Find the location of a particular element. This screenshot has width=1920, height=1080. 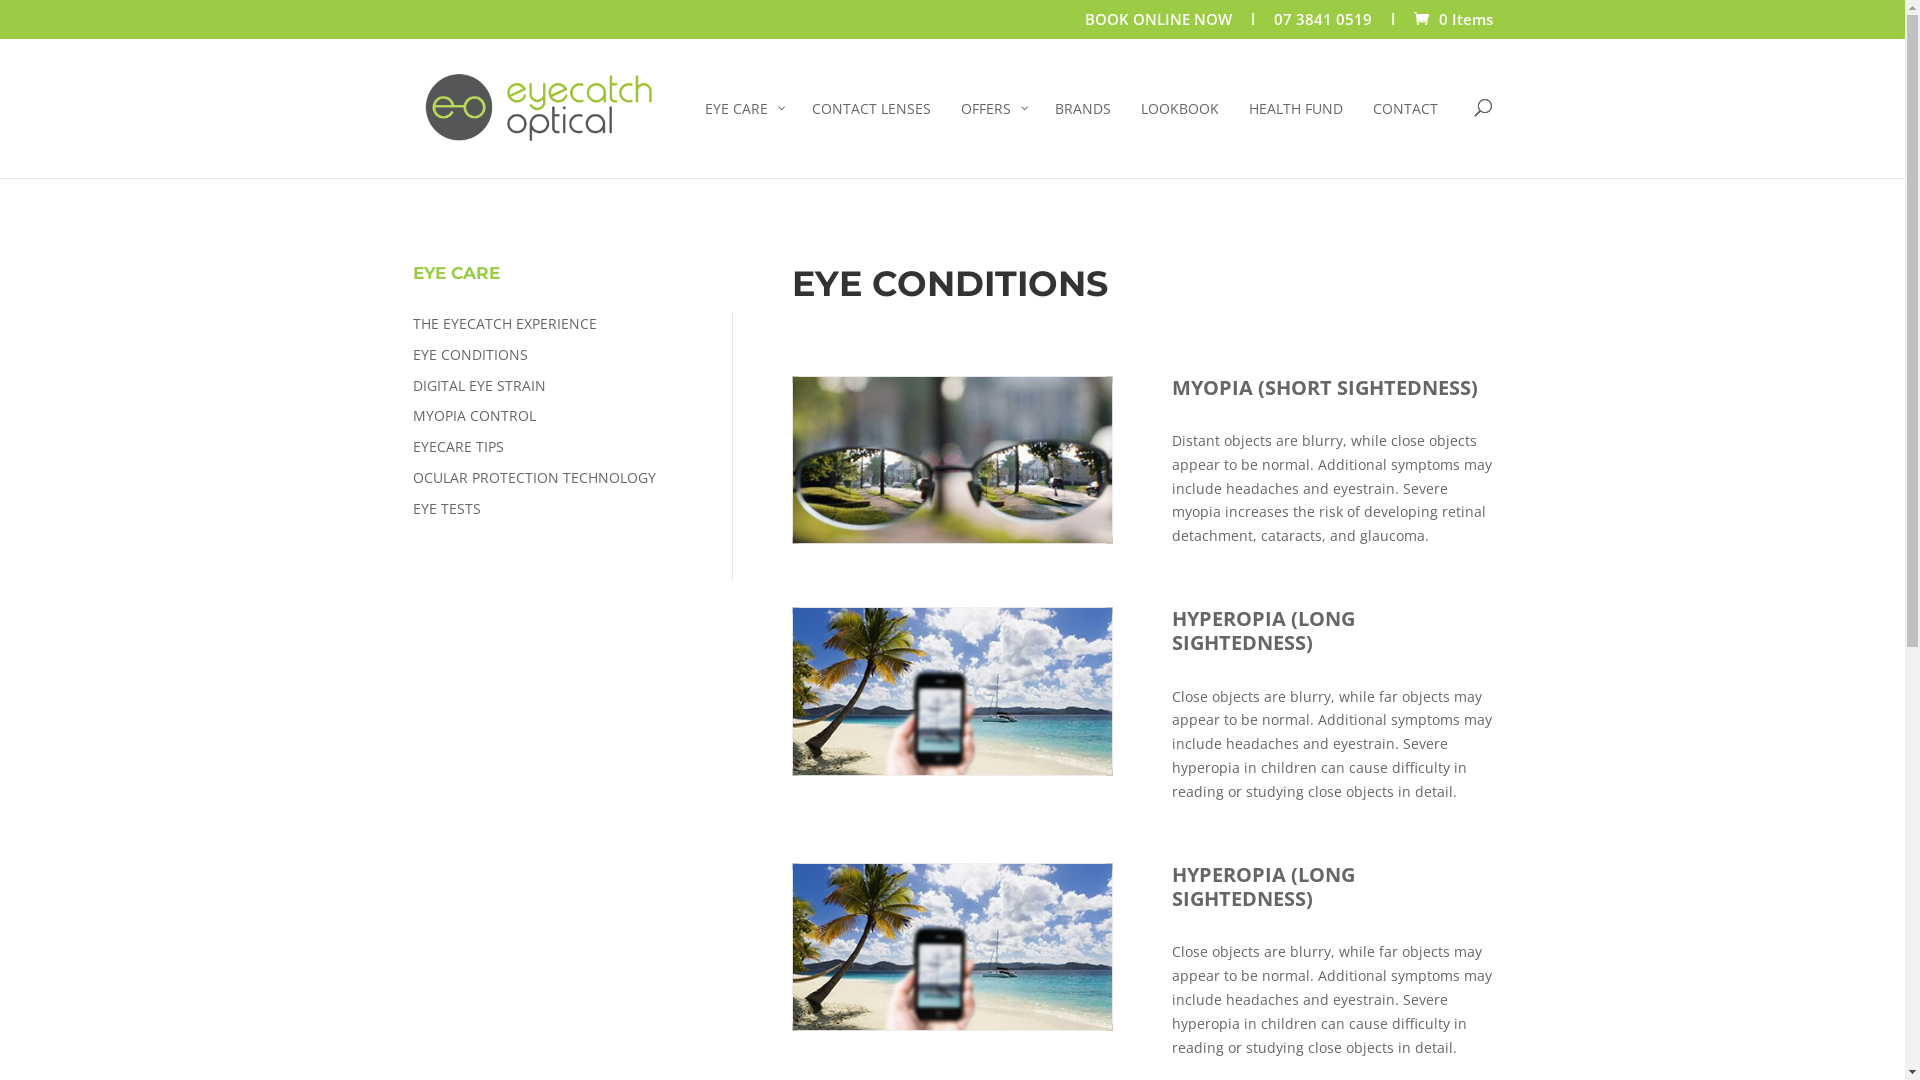

LOOKBOOK is located at coordinates (1180, 138).